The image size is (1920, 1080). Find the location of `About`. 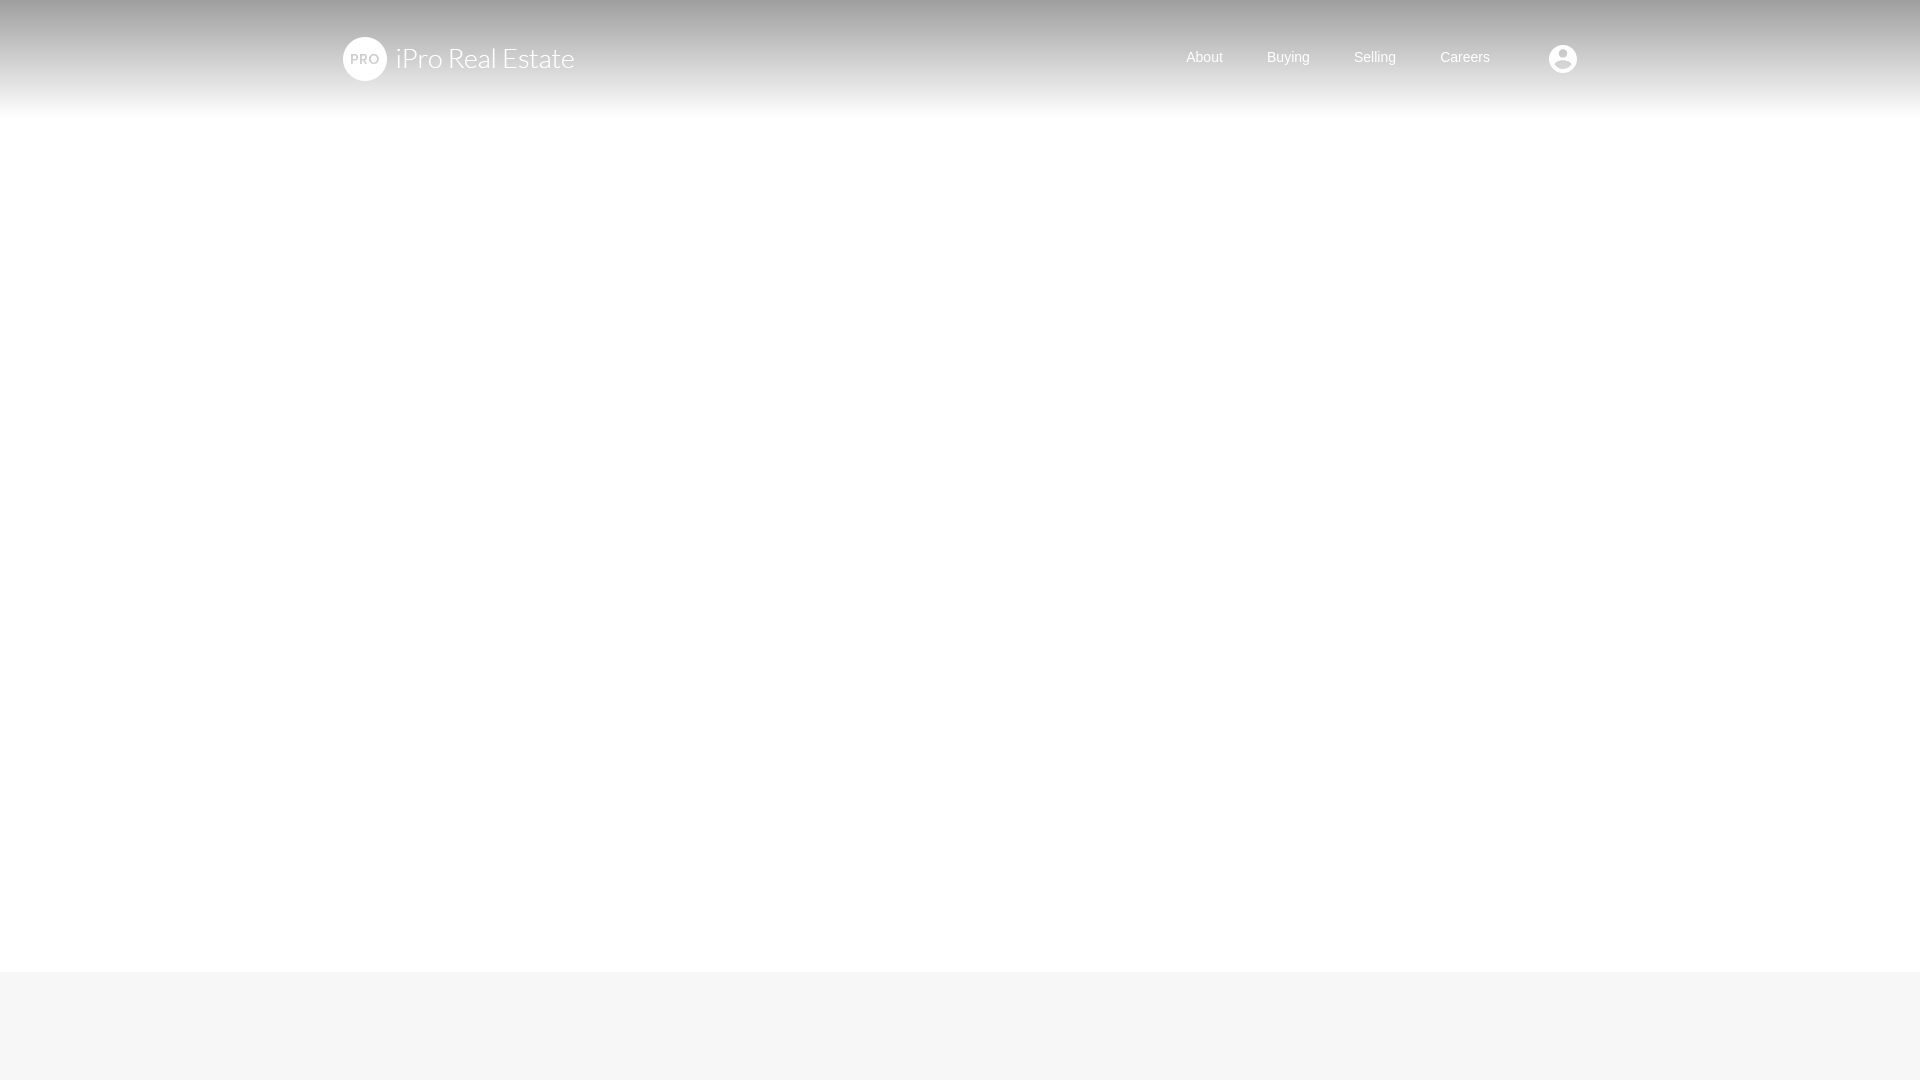

About is located at coordinates (1204, 58).